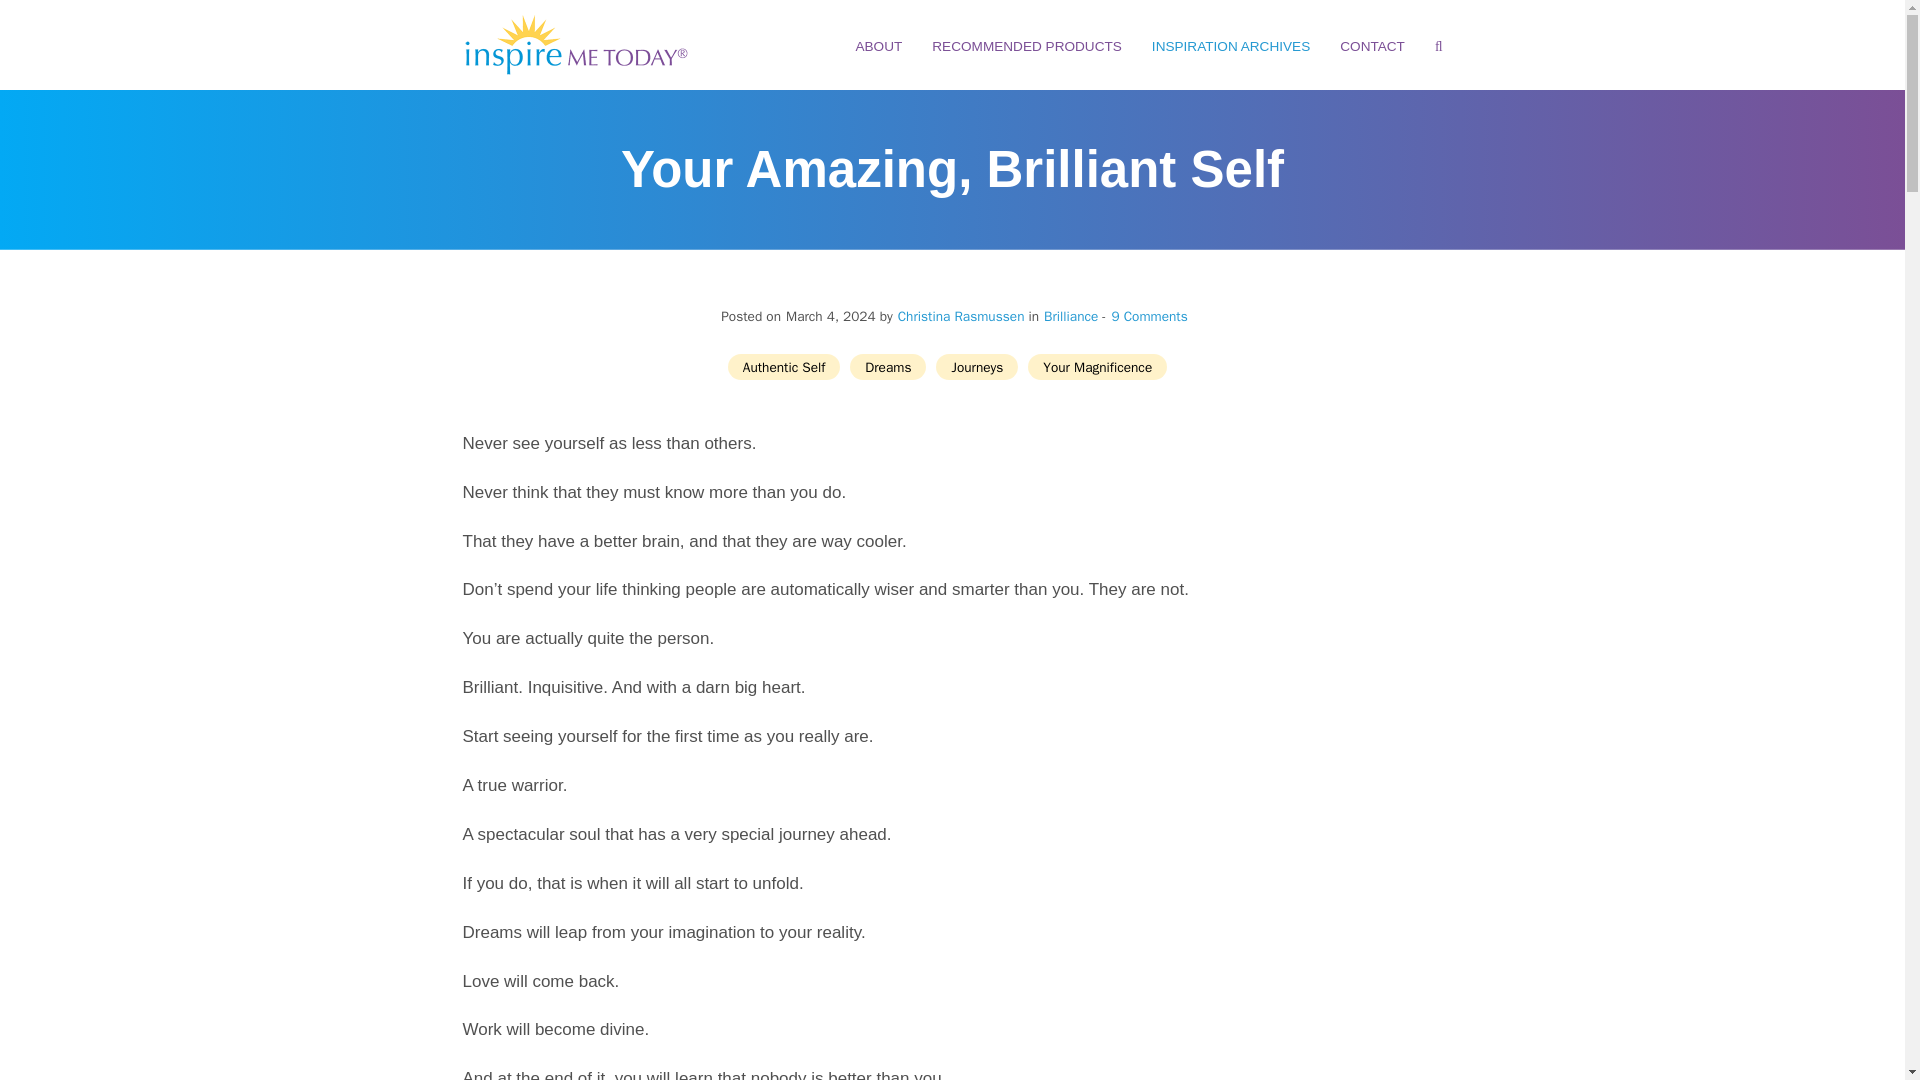  What do you see at coordinates (888, 367) in the screenshot?
I see `Dreams` at bounding box center [888, 367].